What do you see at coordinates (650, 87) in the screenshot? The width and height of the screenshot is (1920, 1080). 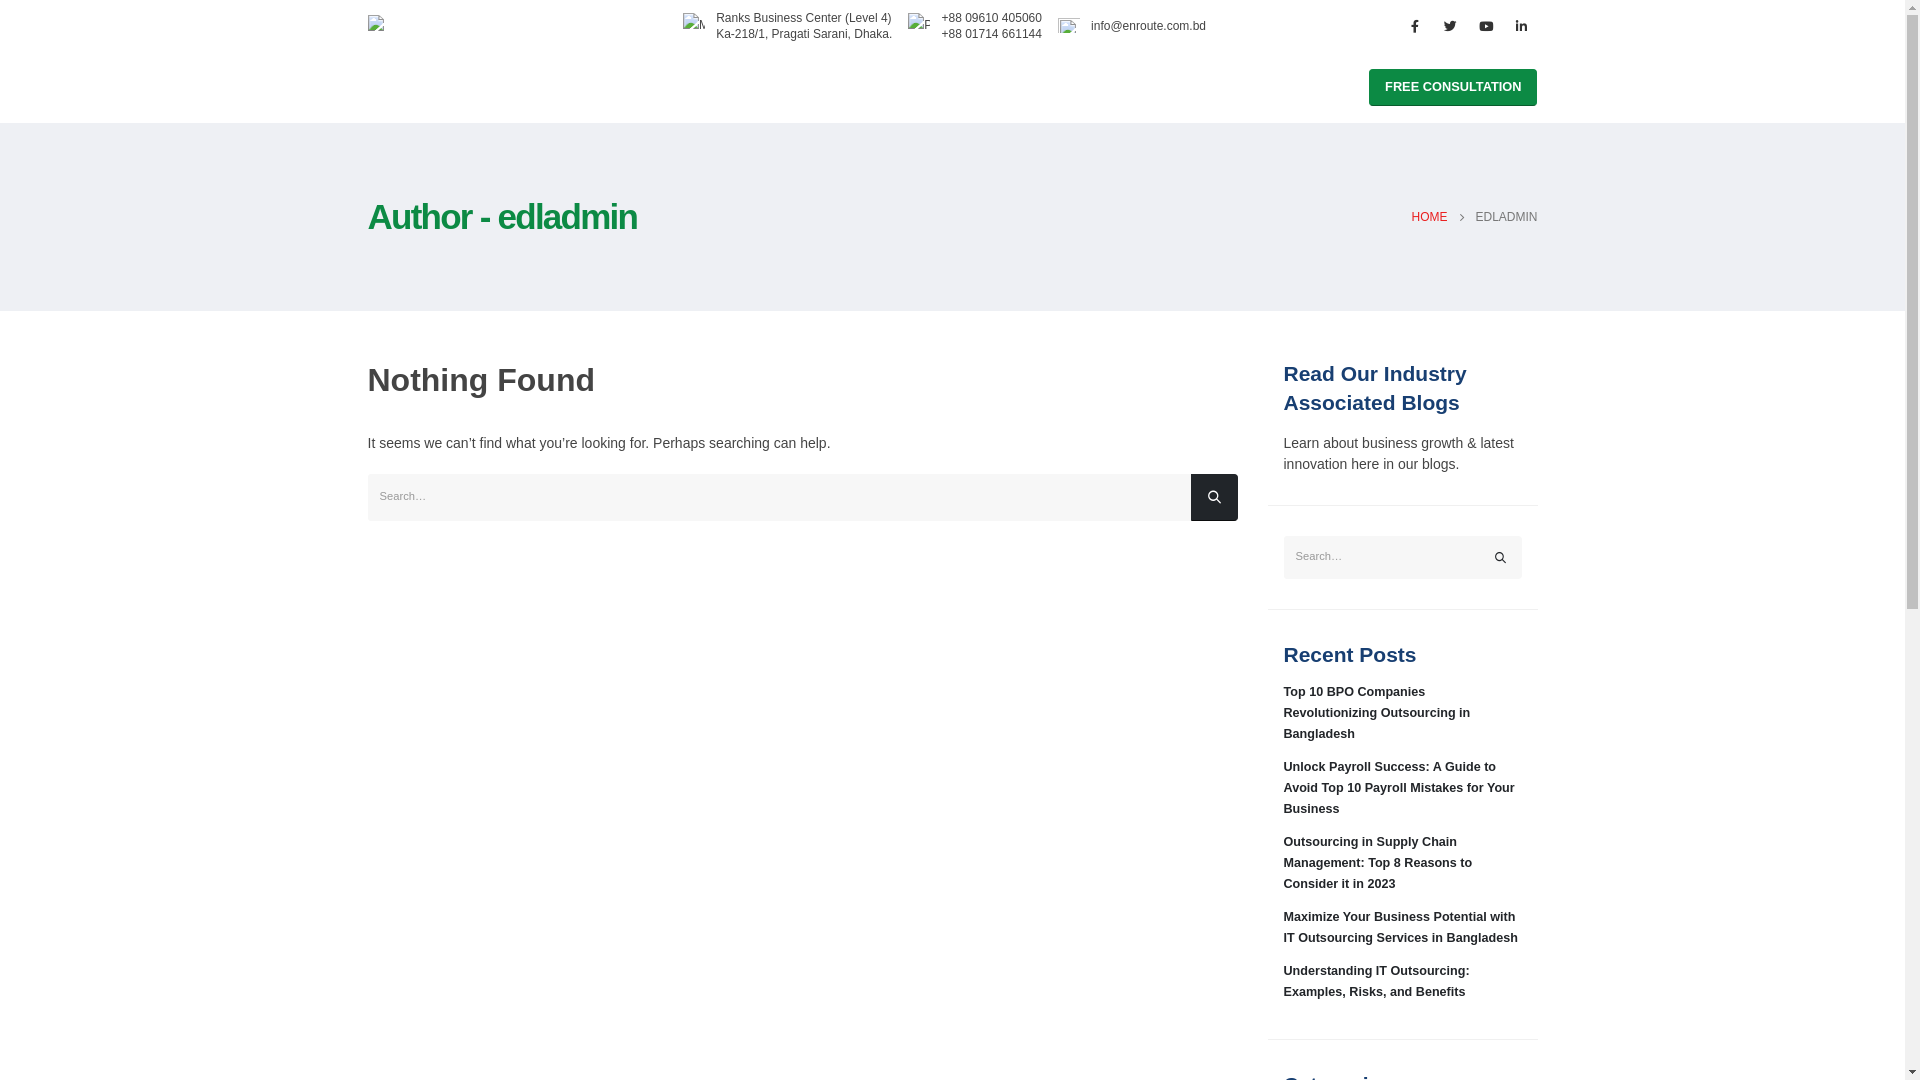 I see `Contact Us` at bounding box center [650, 87].